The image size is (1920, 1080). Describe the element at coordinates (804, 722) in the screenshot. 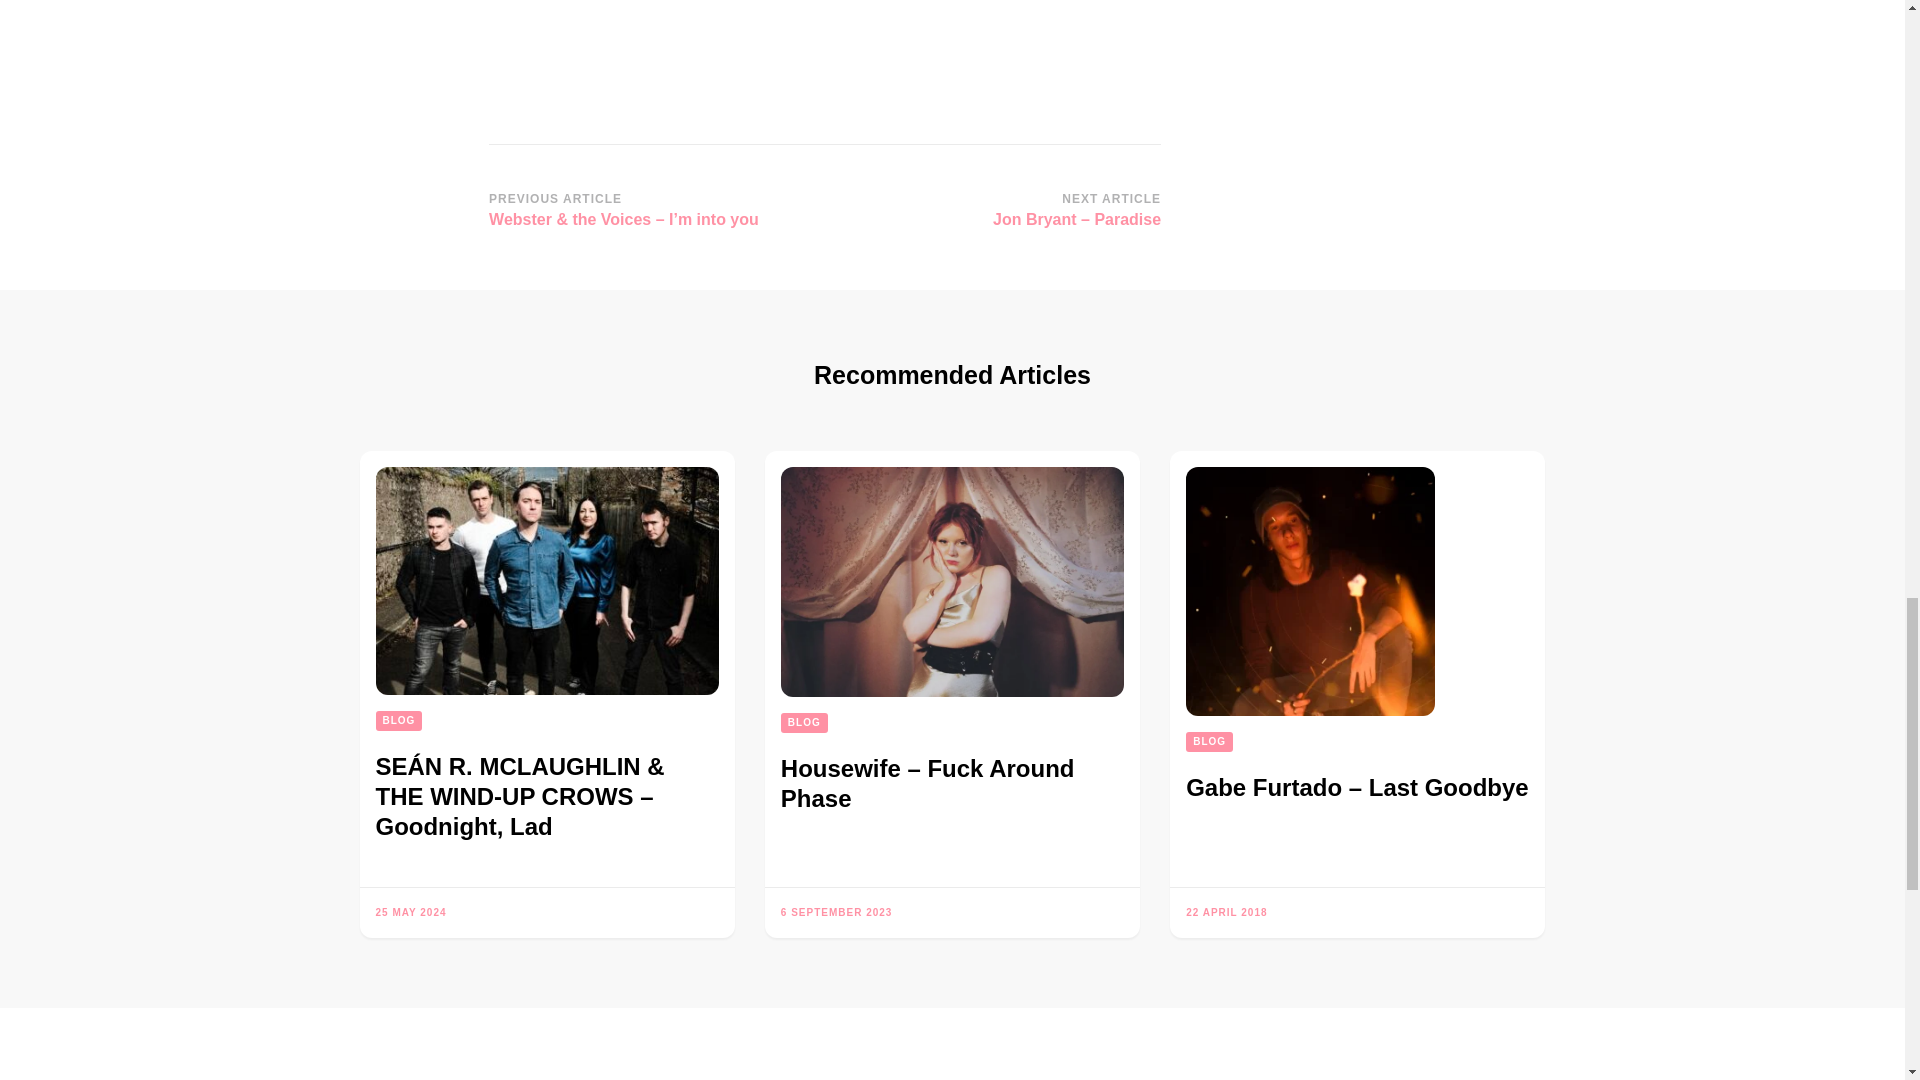

I see `BLOG` at that location.